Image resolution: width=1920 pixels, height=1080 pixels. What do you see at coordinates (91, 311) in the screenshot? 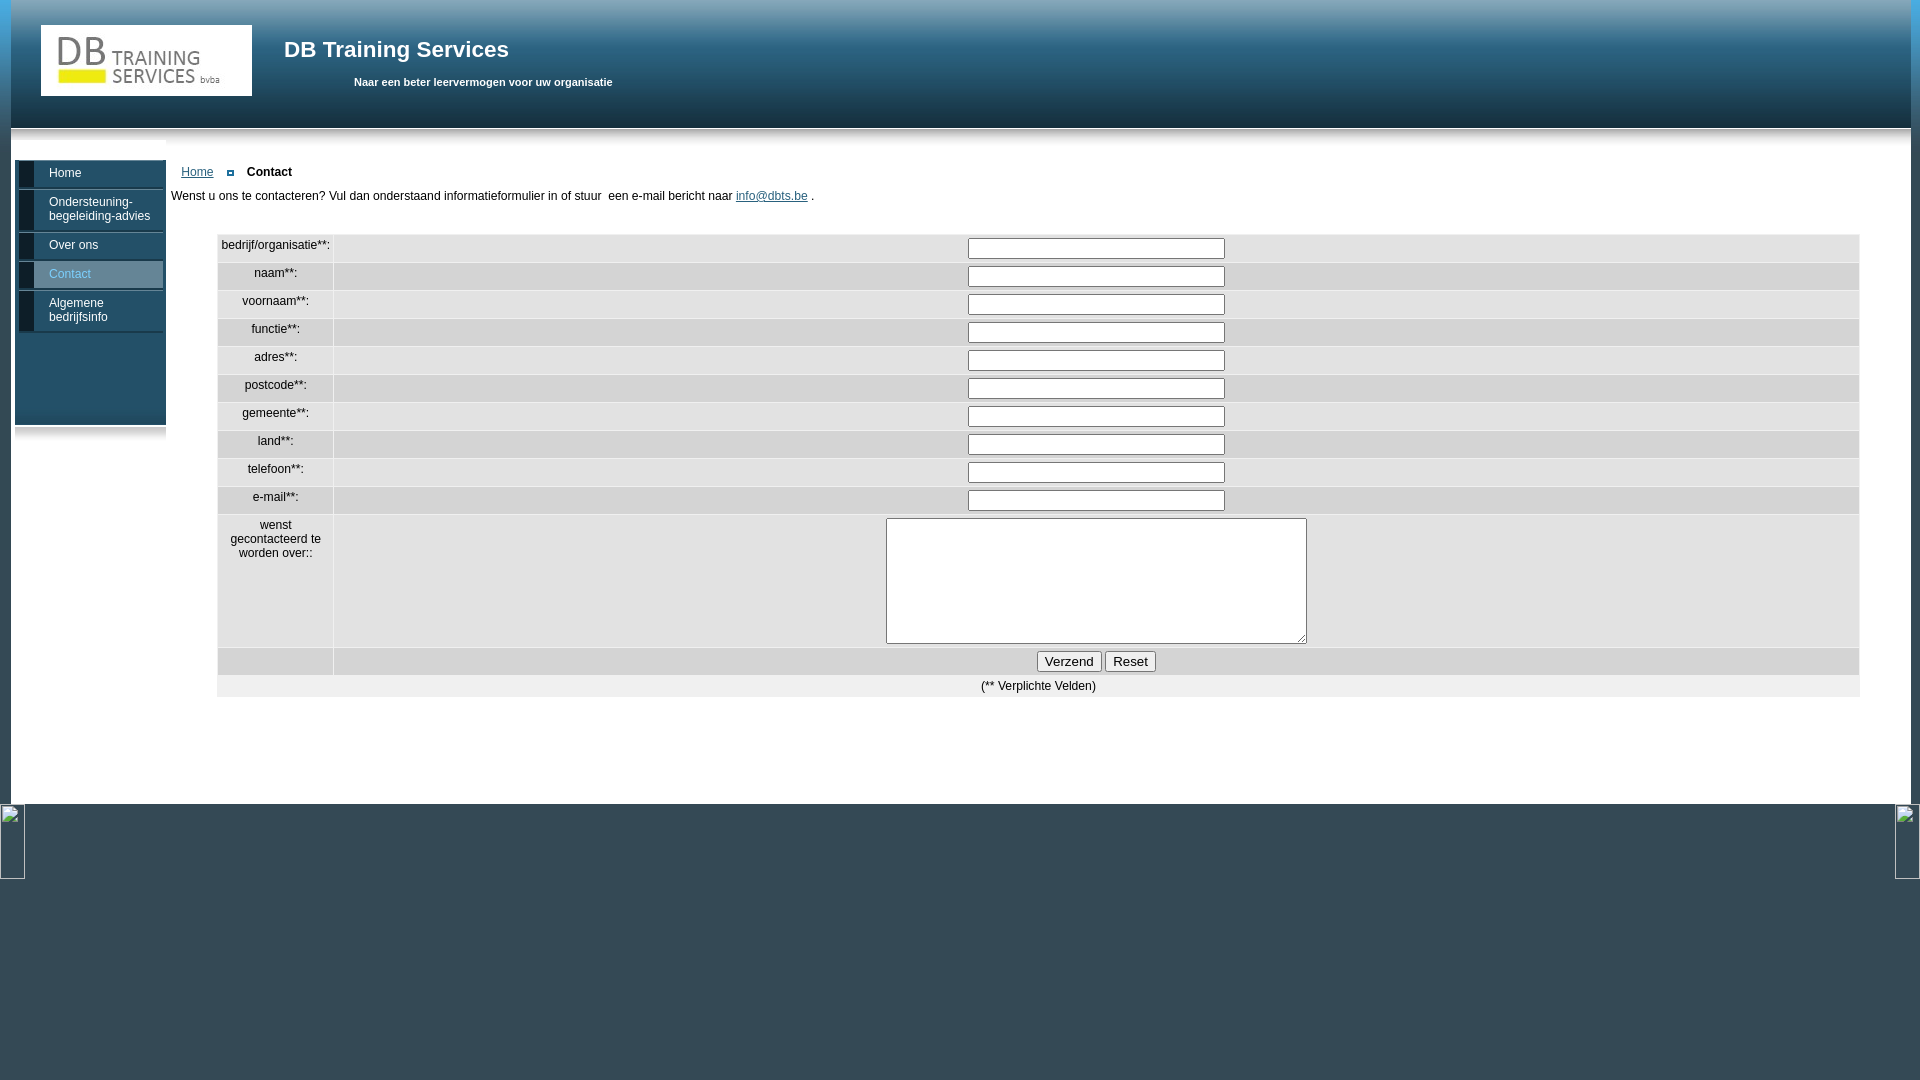
I see `Algemene bedrijfsinfo` at bounding box center [91, 311].